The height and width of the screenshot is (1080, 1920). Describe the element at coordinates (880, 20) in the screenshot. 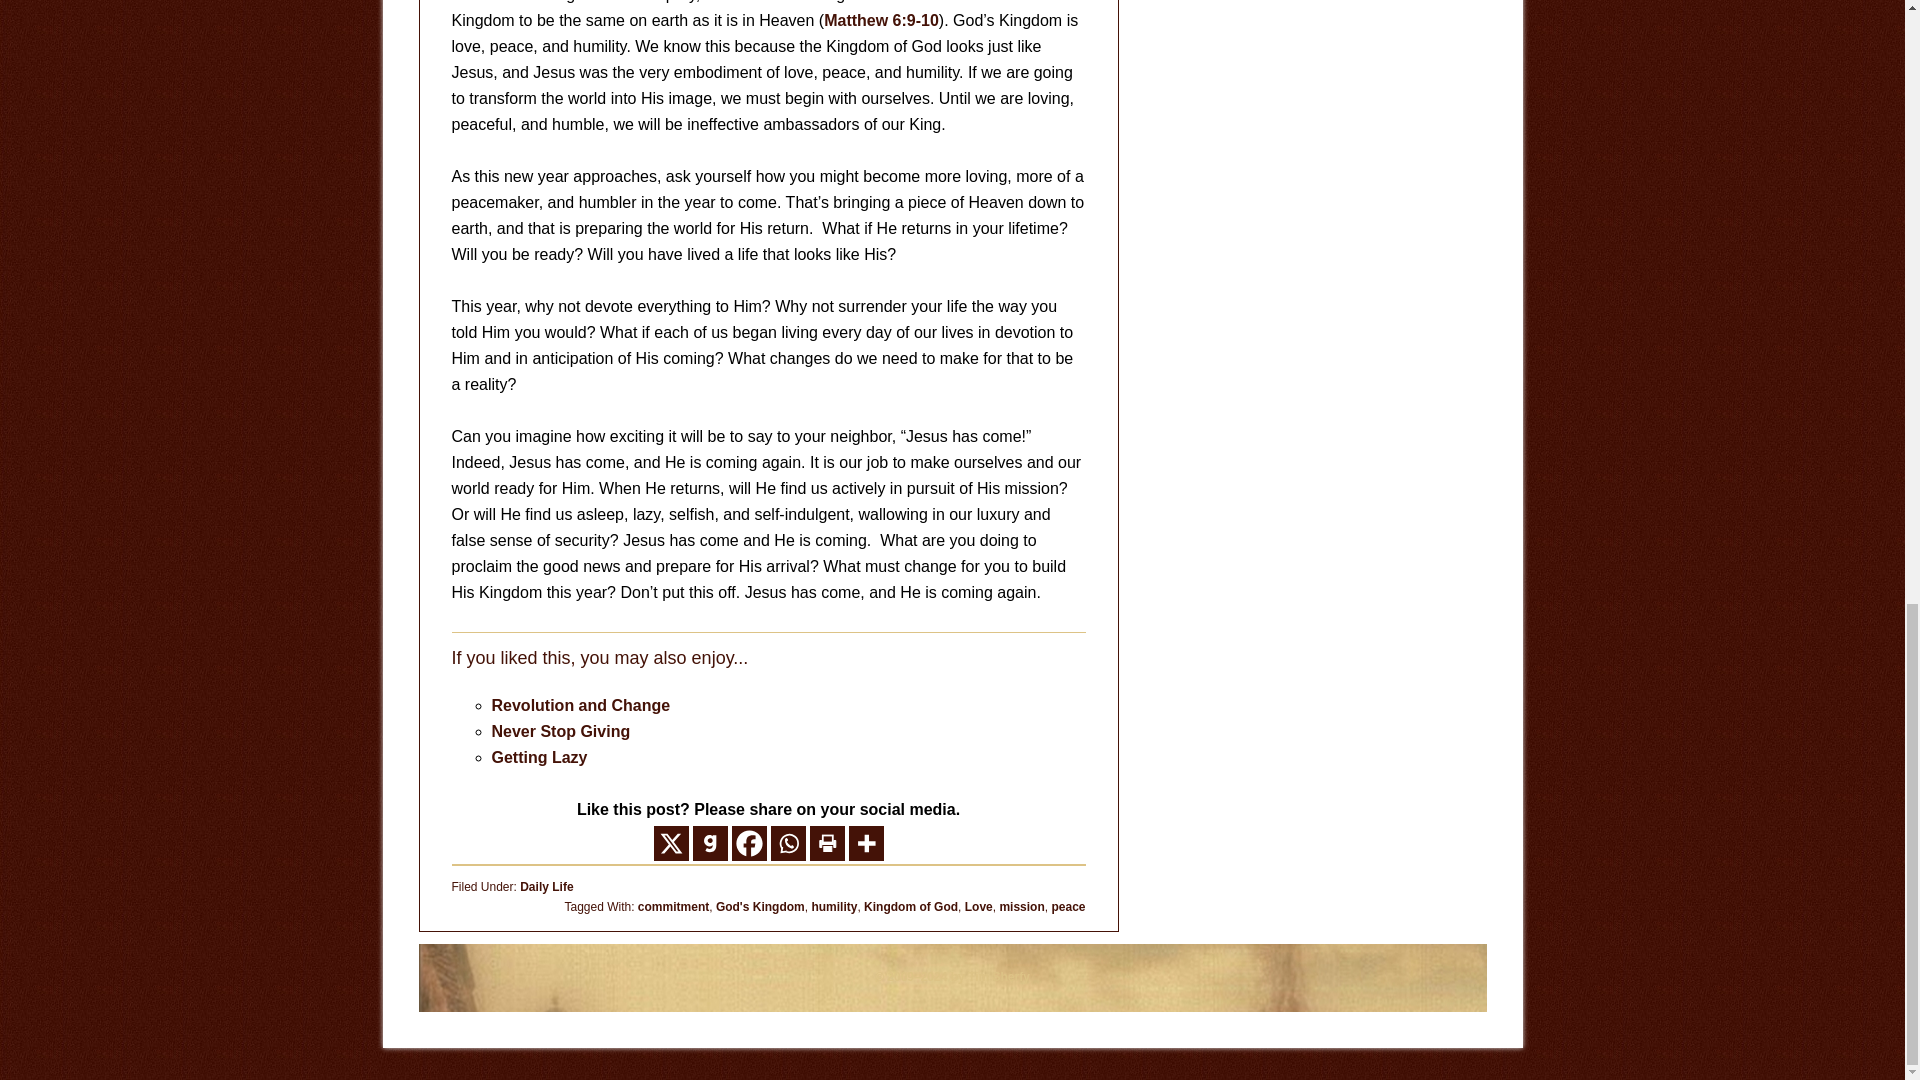

I see `Matthew 6:9-10` at that location.